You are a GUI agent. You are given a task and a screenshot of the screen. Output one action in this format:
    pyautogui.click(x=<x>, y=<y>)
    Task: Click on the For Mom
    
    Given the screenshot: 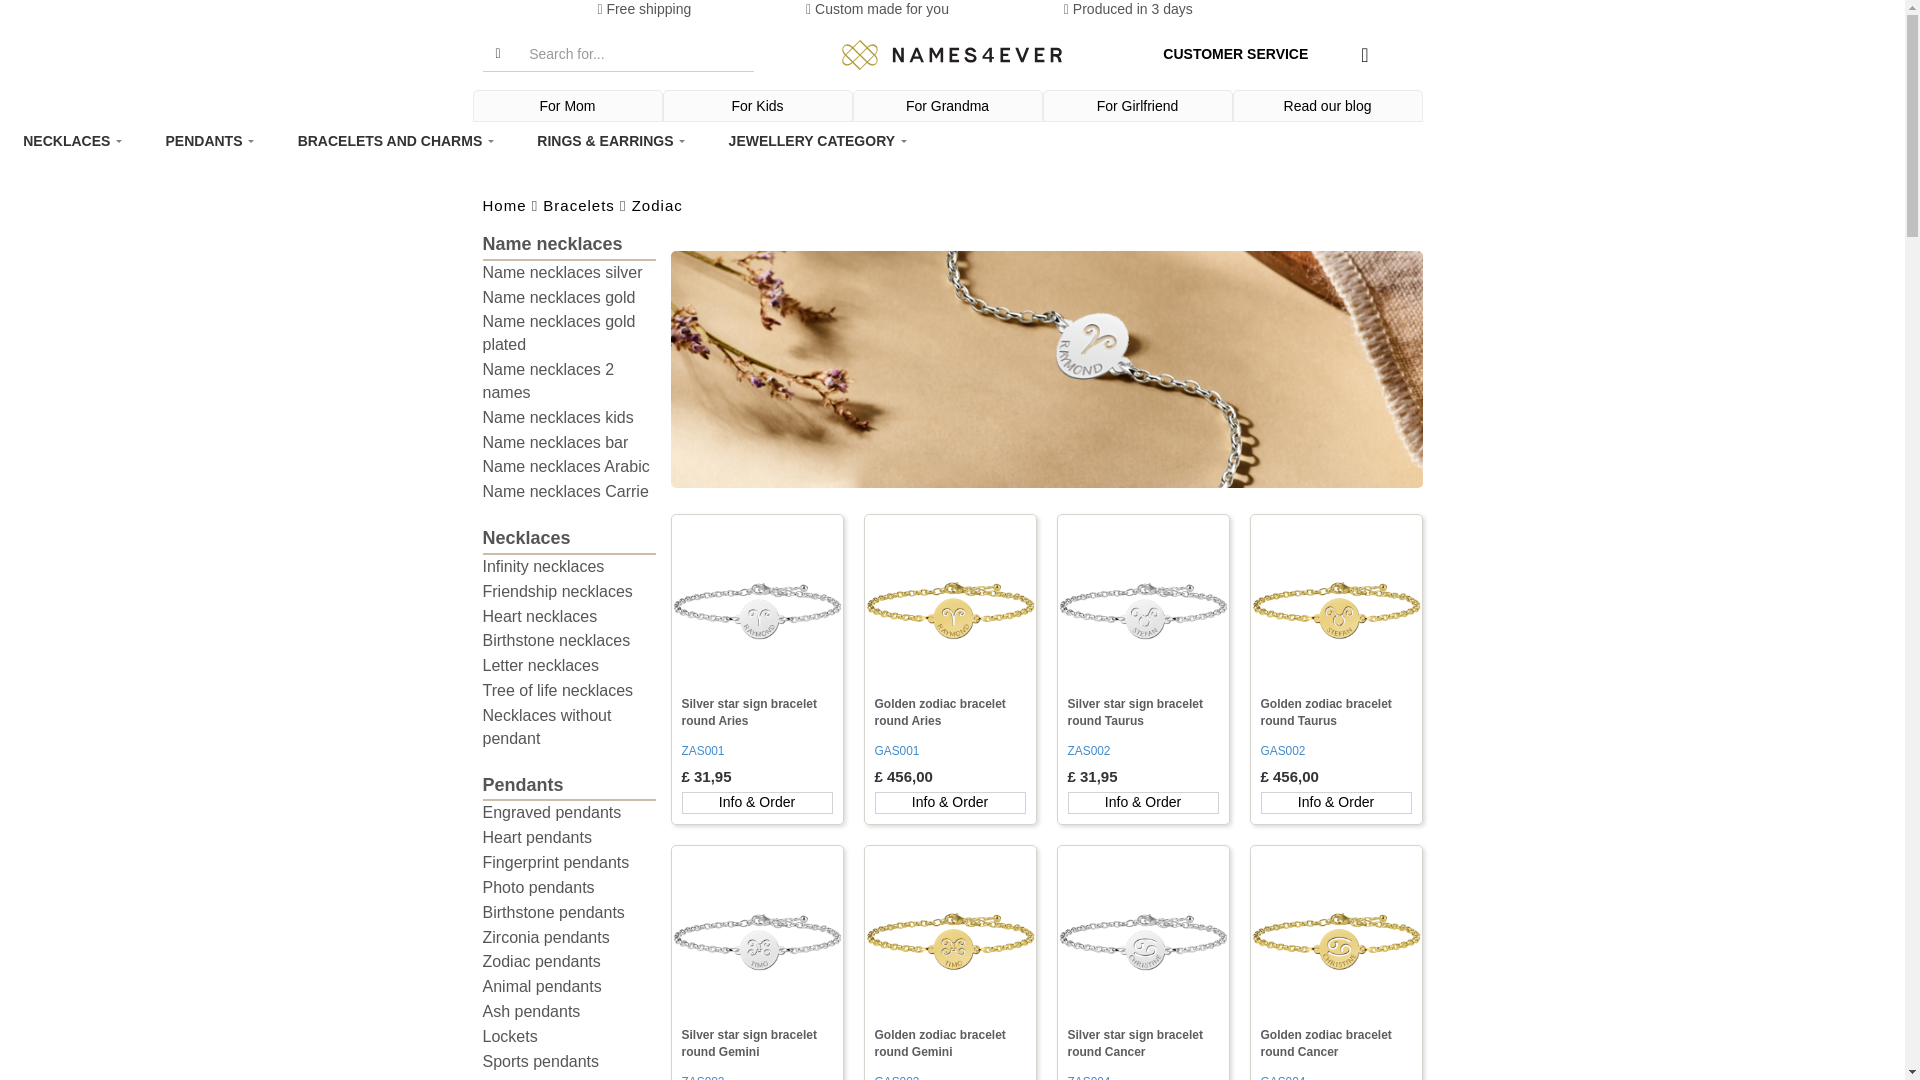 What is the action you would take?
    pyautogui.click(x=568, y=105)
    